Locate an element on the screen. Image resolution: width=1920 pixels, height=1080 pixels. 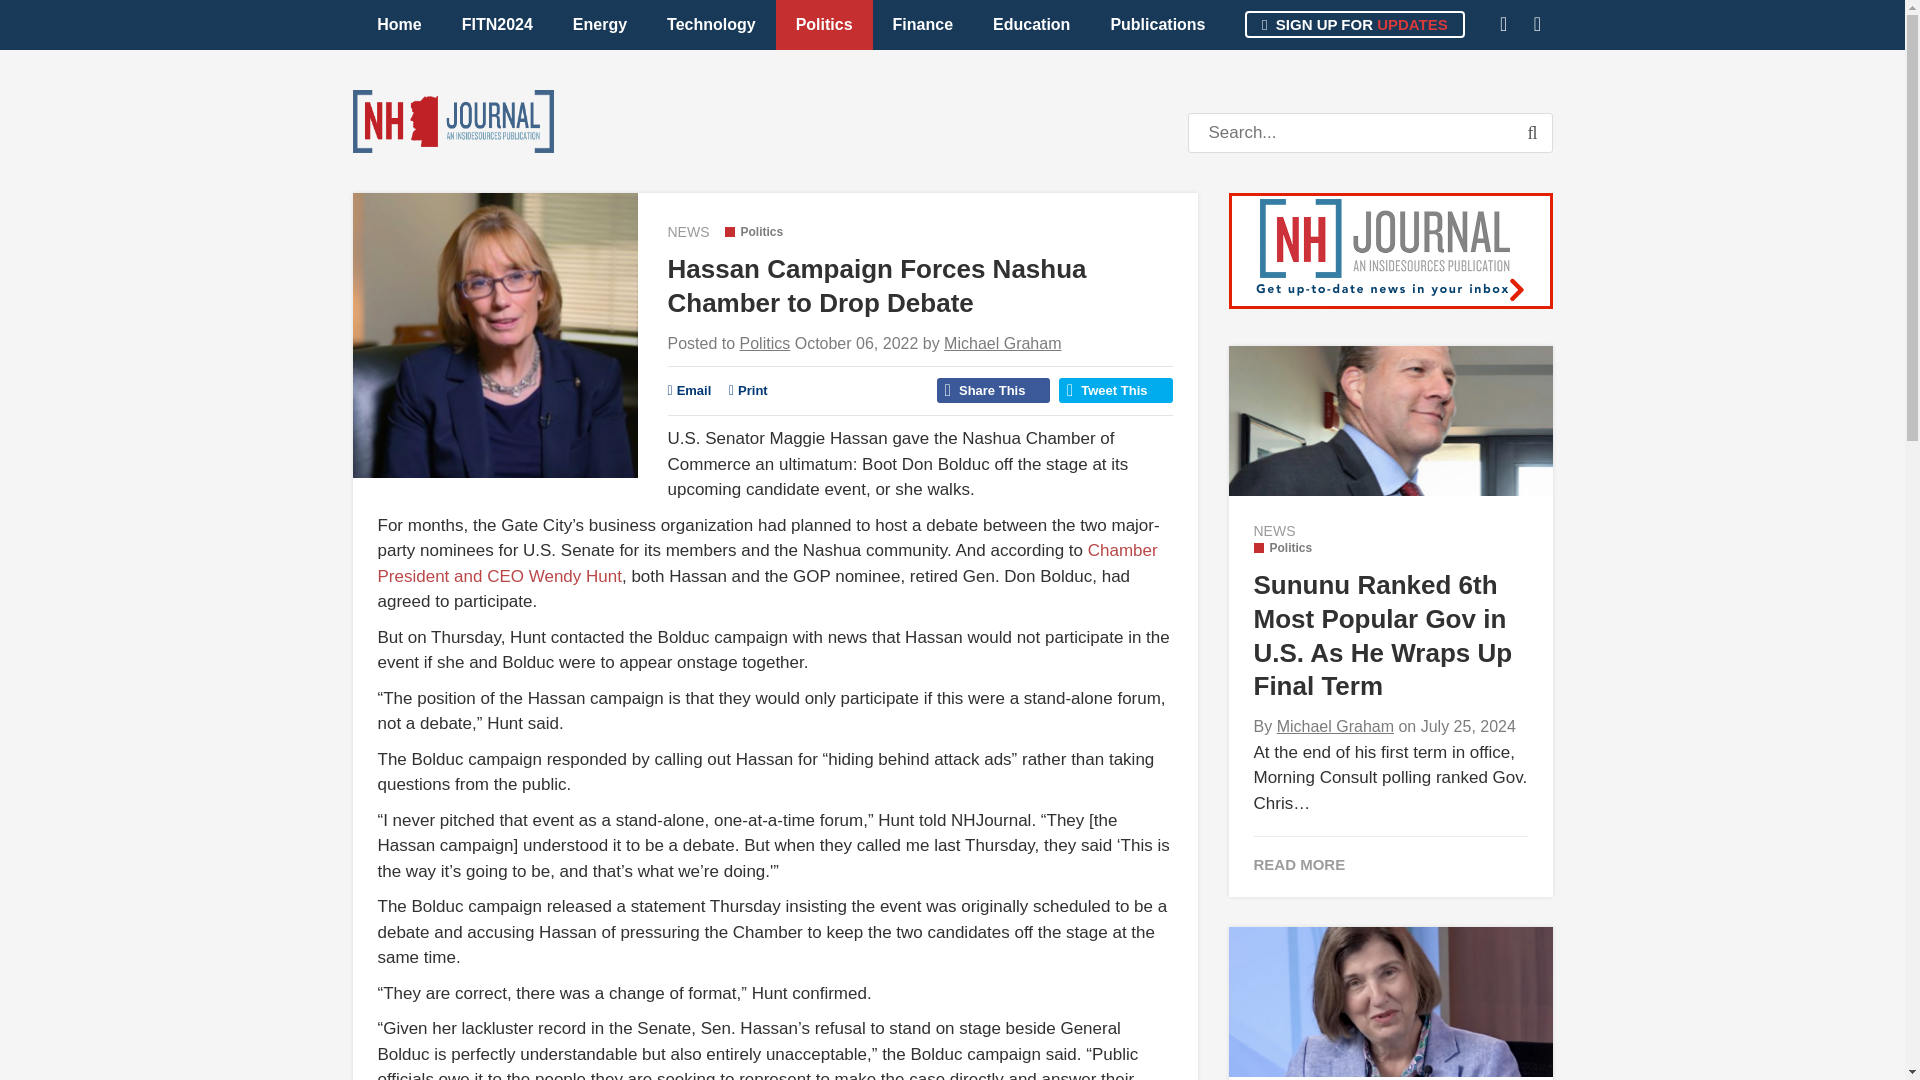
Michael Graham is located at coordinates (1002, 343).